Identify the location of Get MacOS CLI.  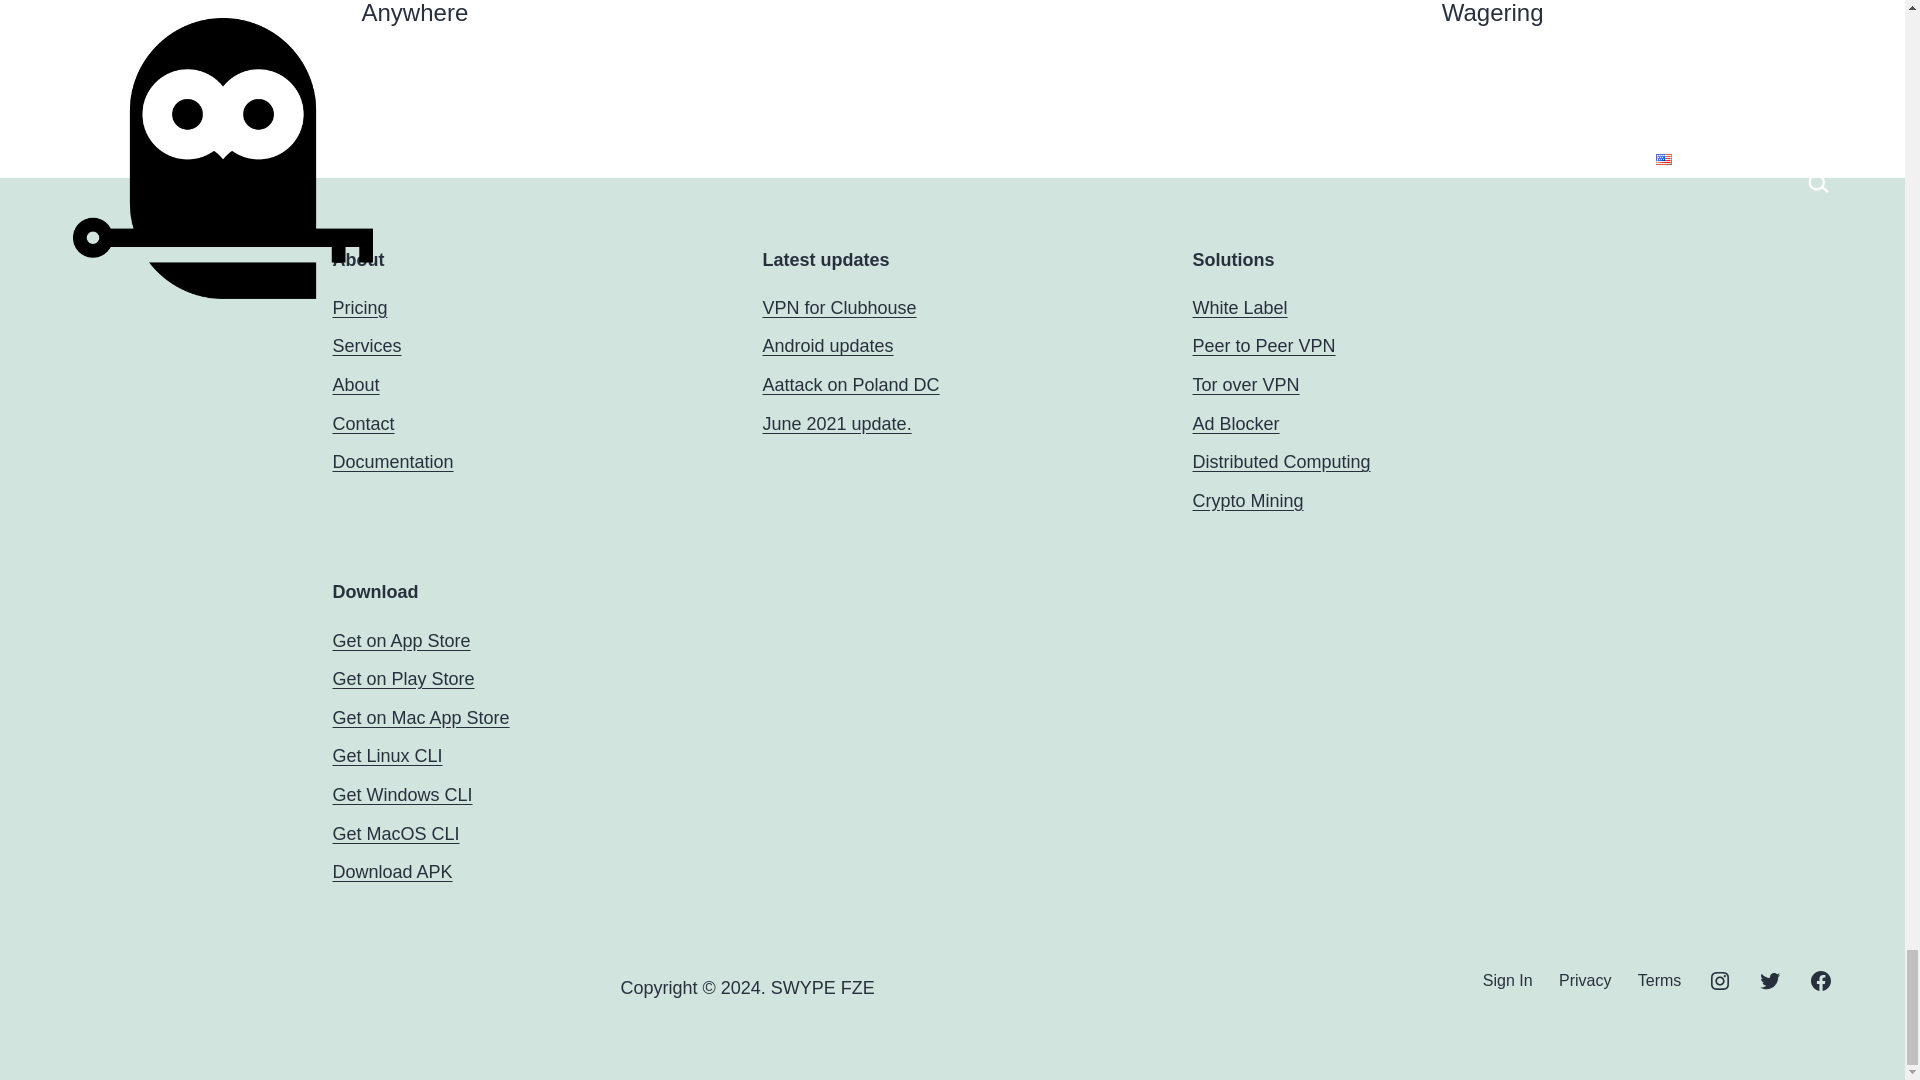
(395, 834).